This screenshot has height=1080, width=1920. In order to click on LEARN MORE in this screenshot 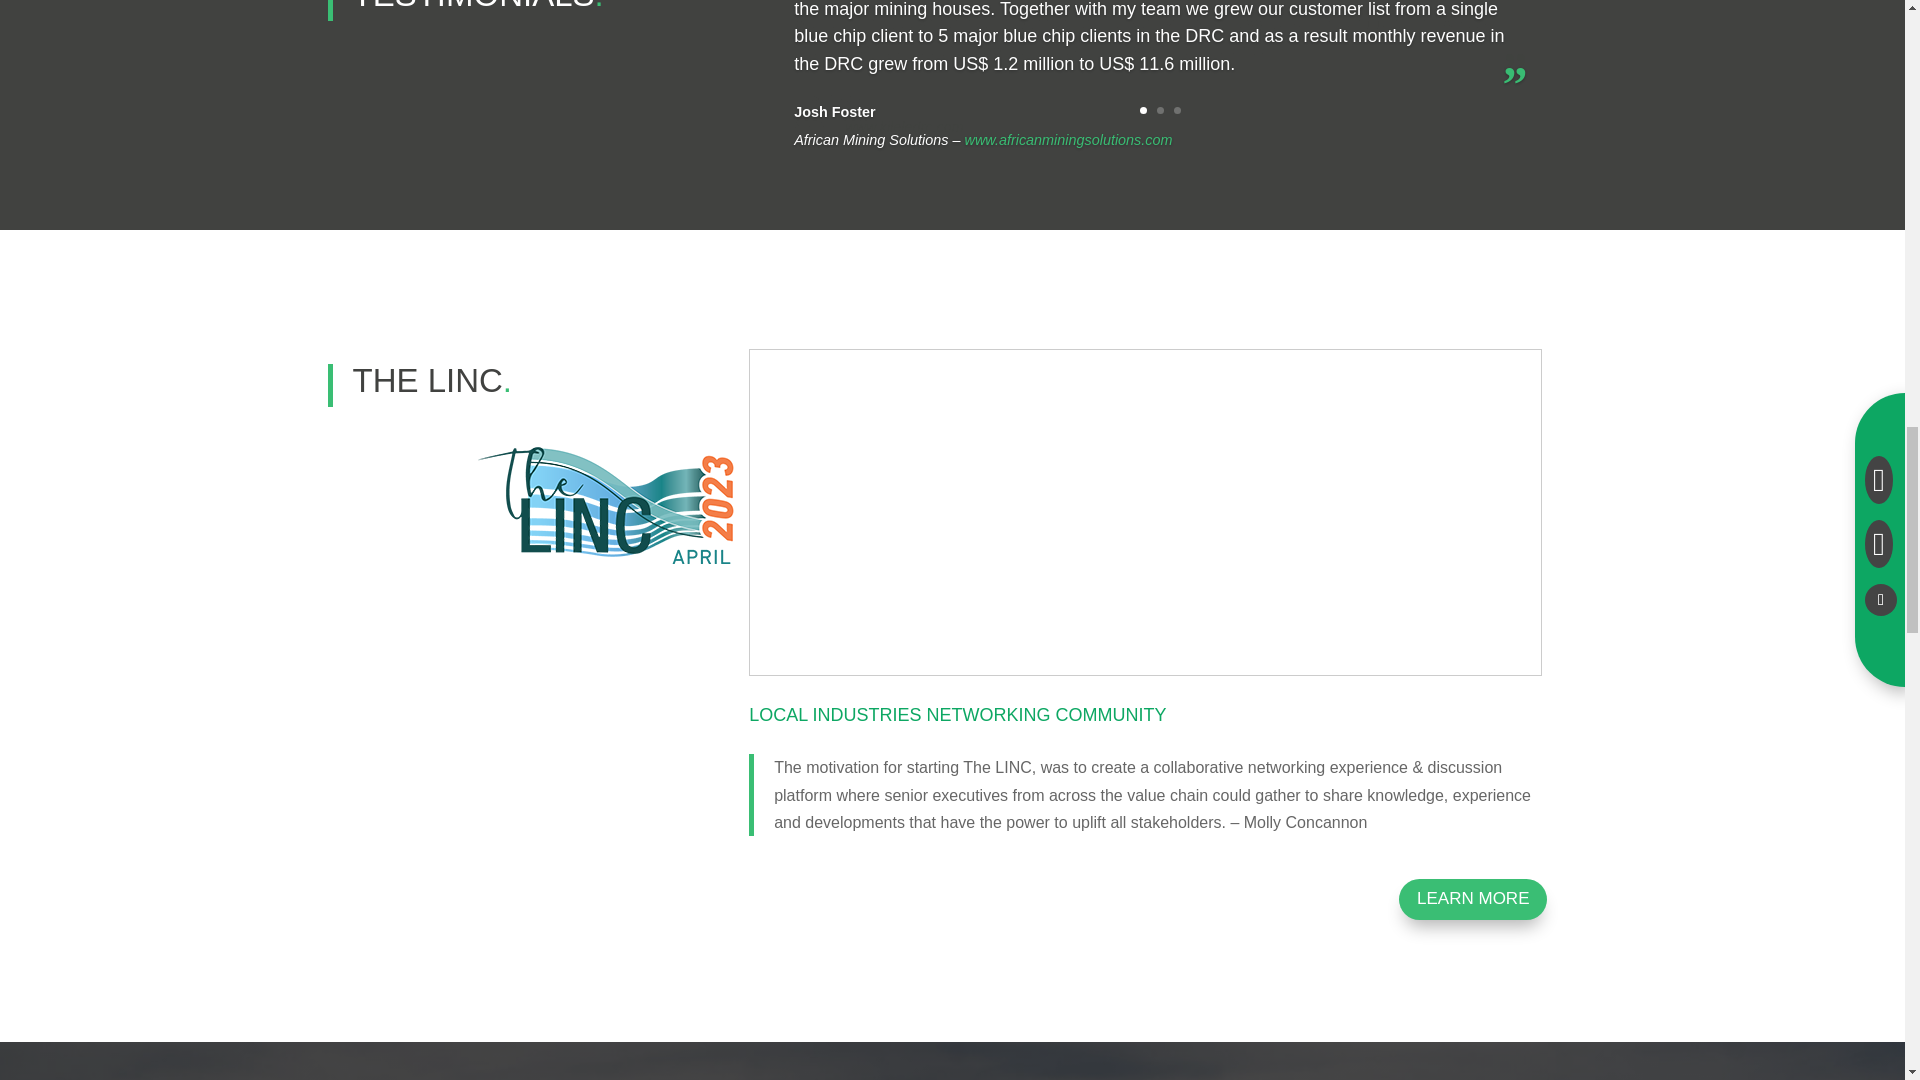, I will do `click(1473, 900)`.